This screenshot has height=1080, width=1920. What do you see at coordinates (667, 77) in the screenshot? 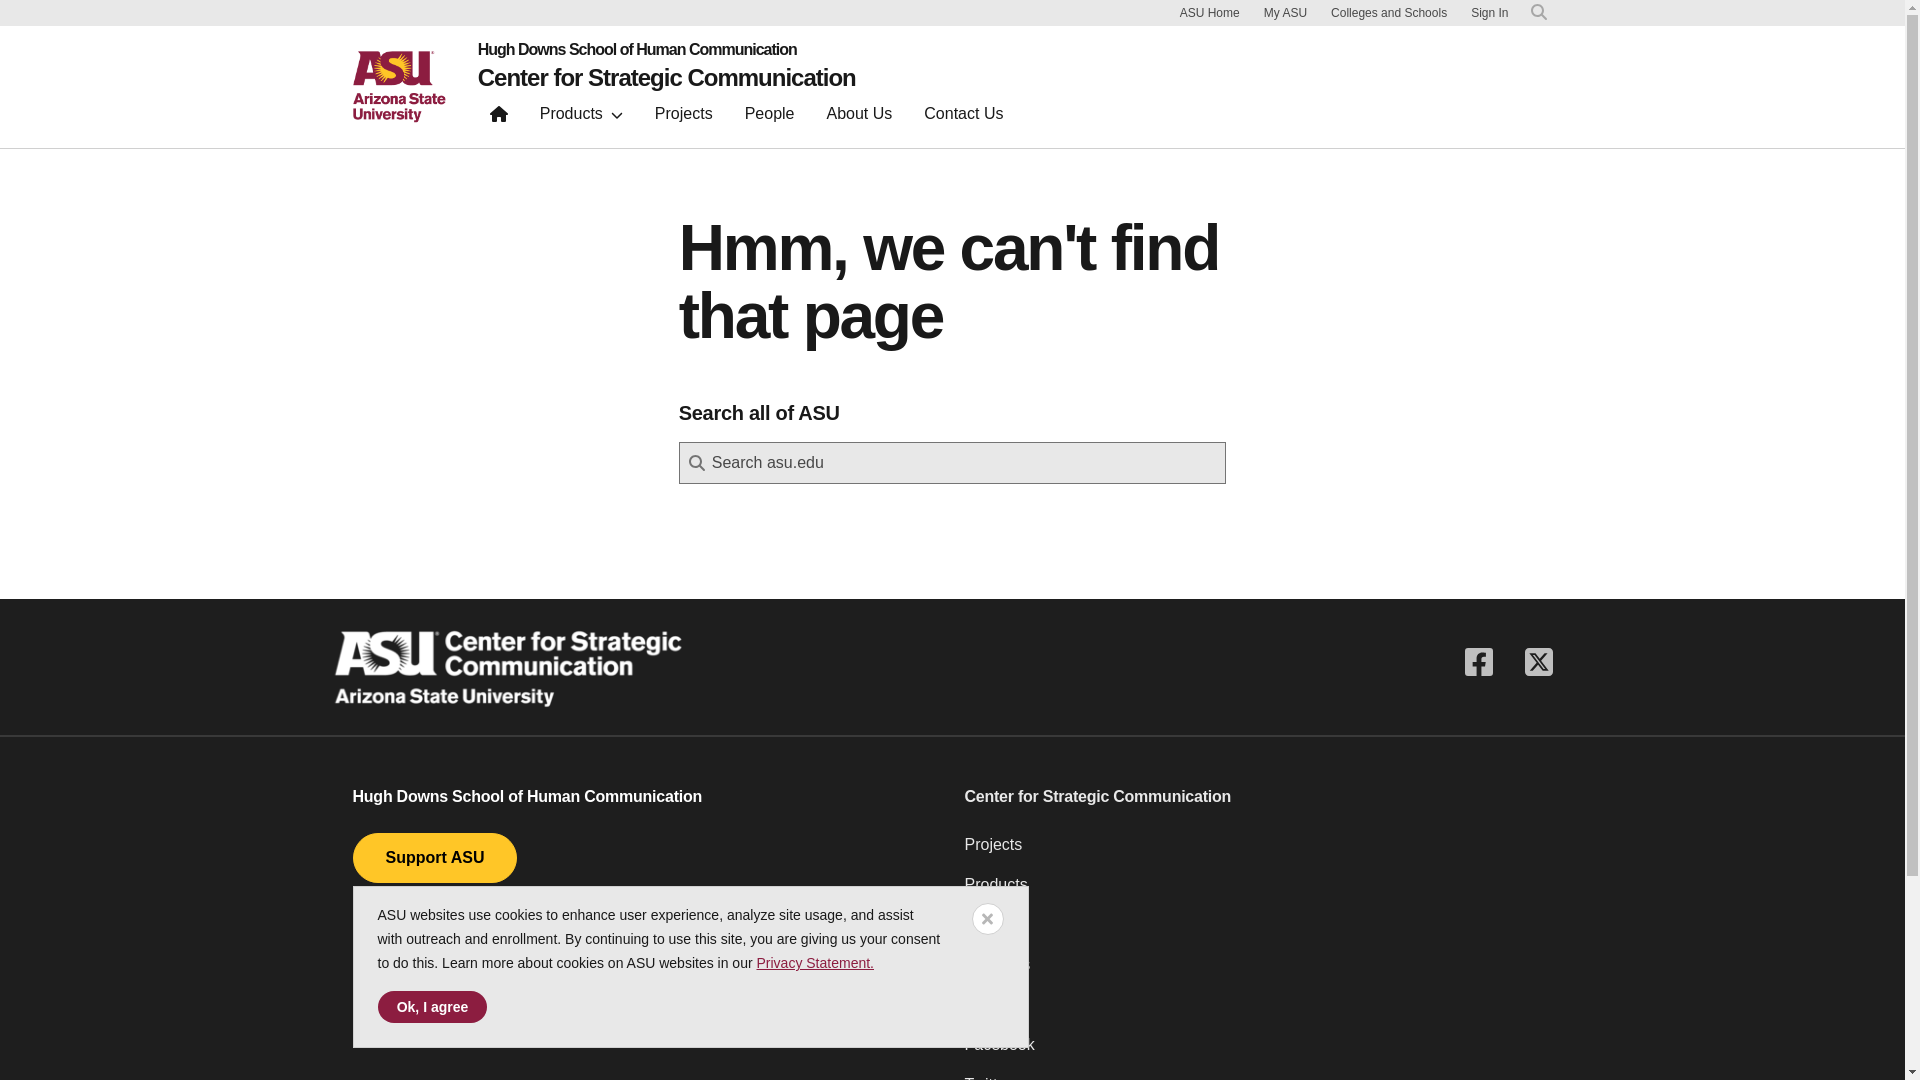
I see `Center for Strategic Communication` at bounding box center [667, 77].